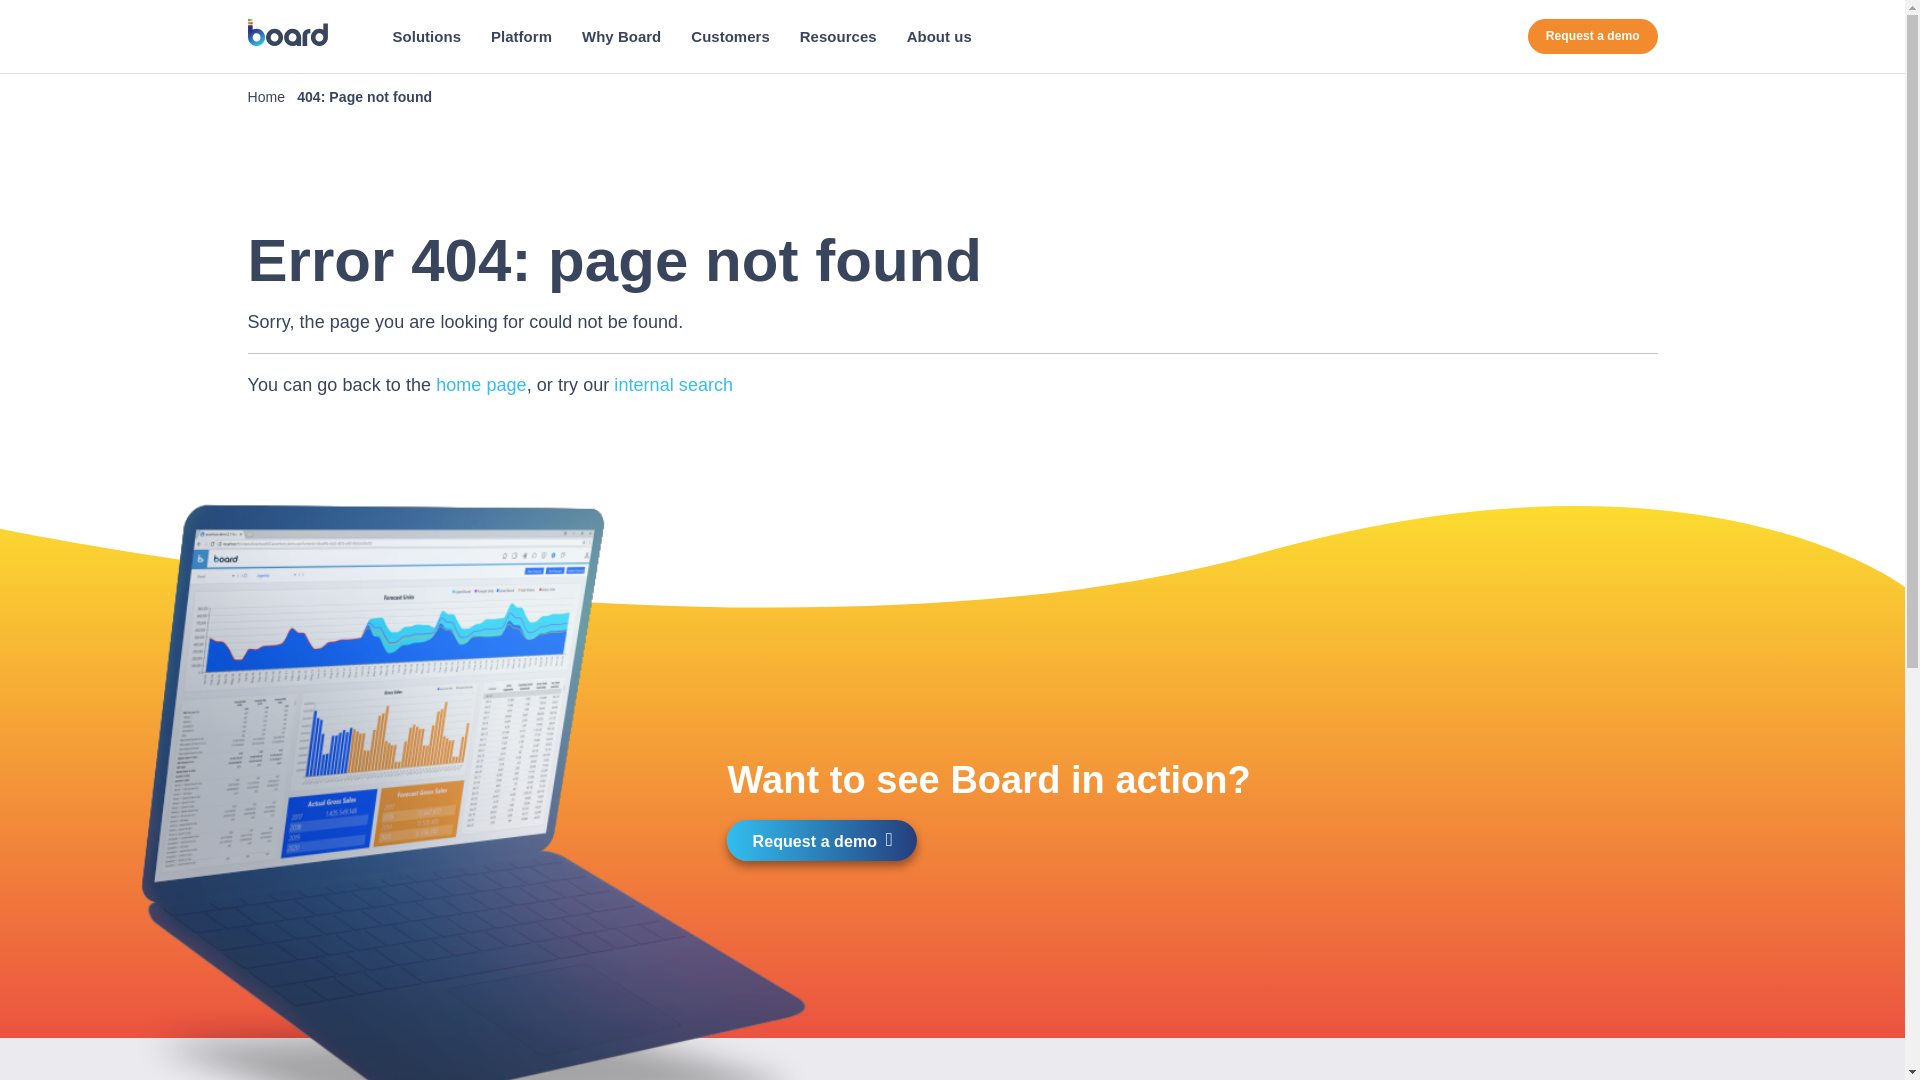 This screenshot has width=1920, height=1080. What do you see at coordinates (288, 32) in the screenshot?
I see `Board International` at bounding box center [288, 32].